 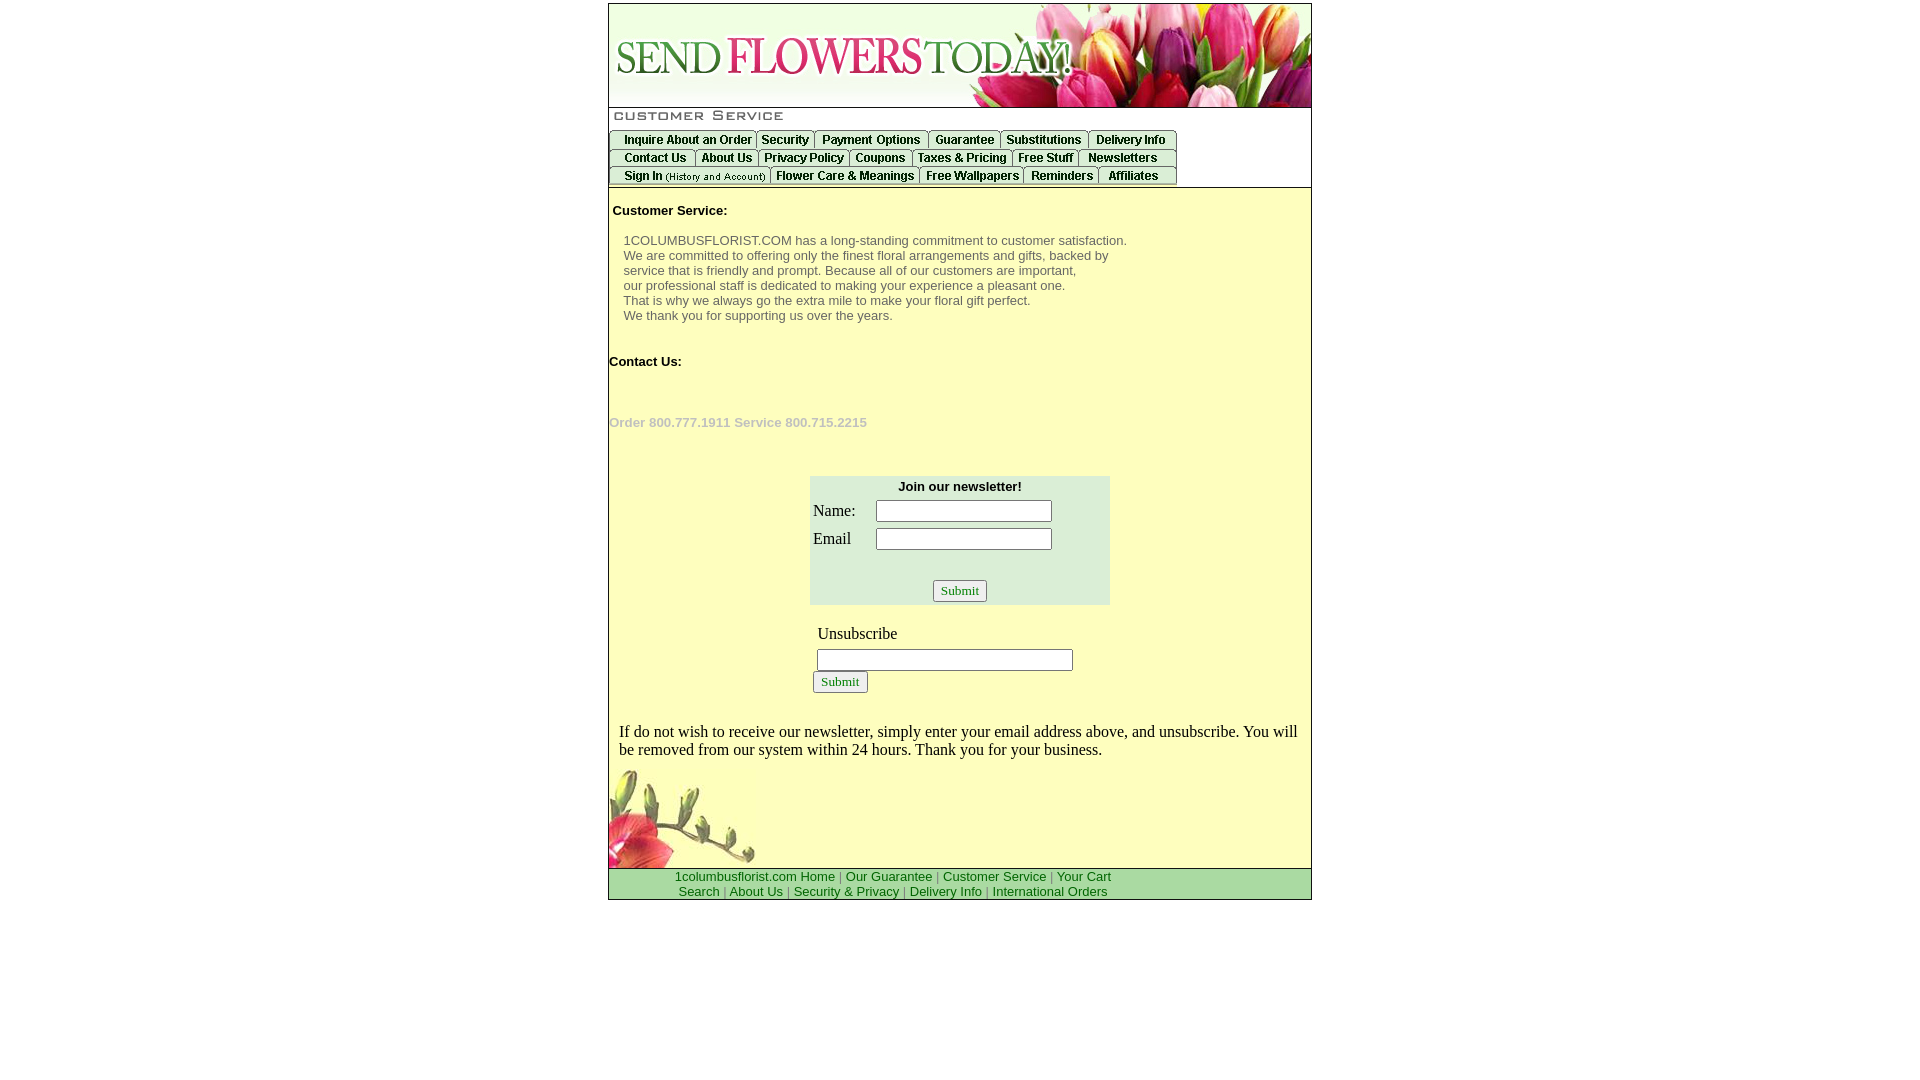 I want to click on Delivery Info, so click(x=946, y=892).